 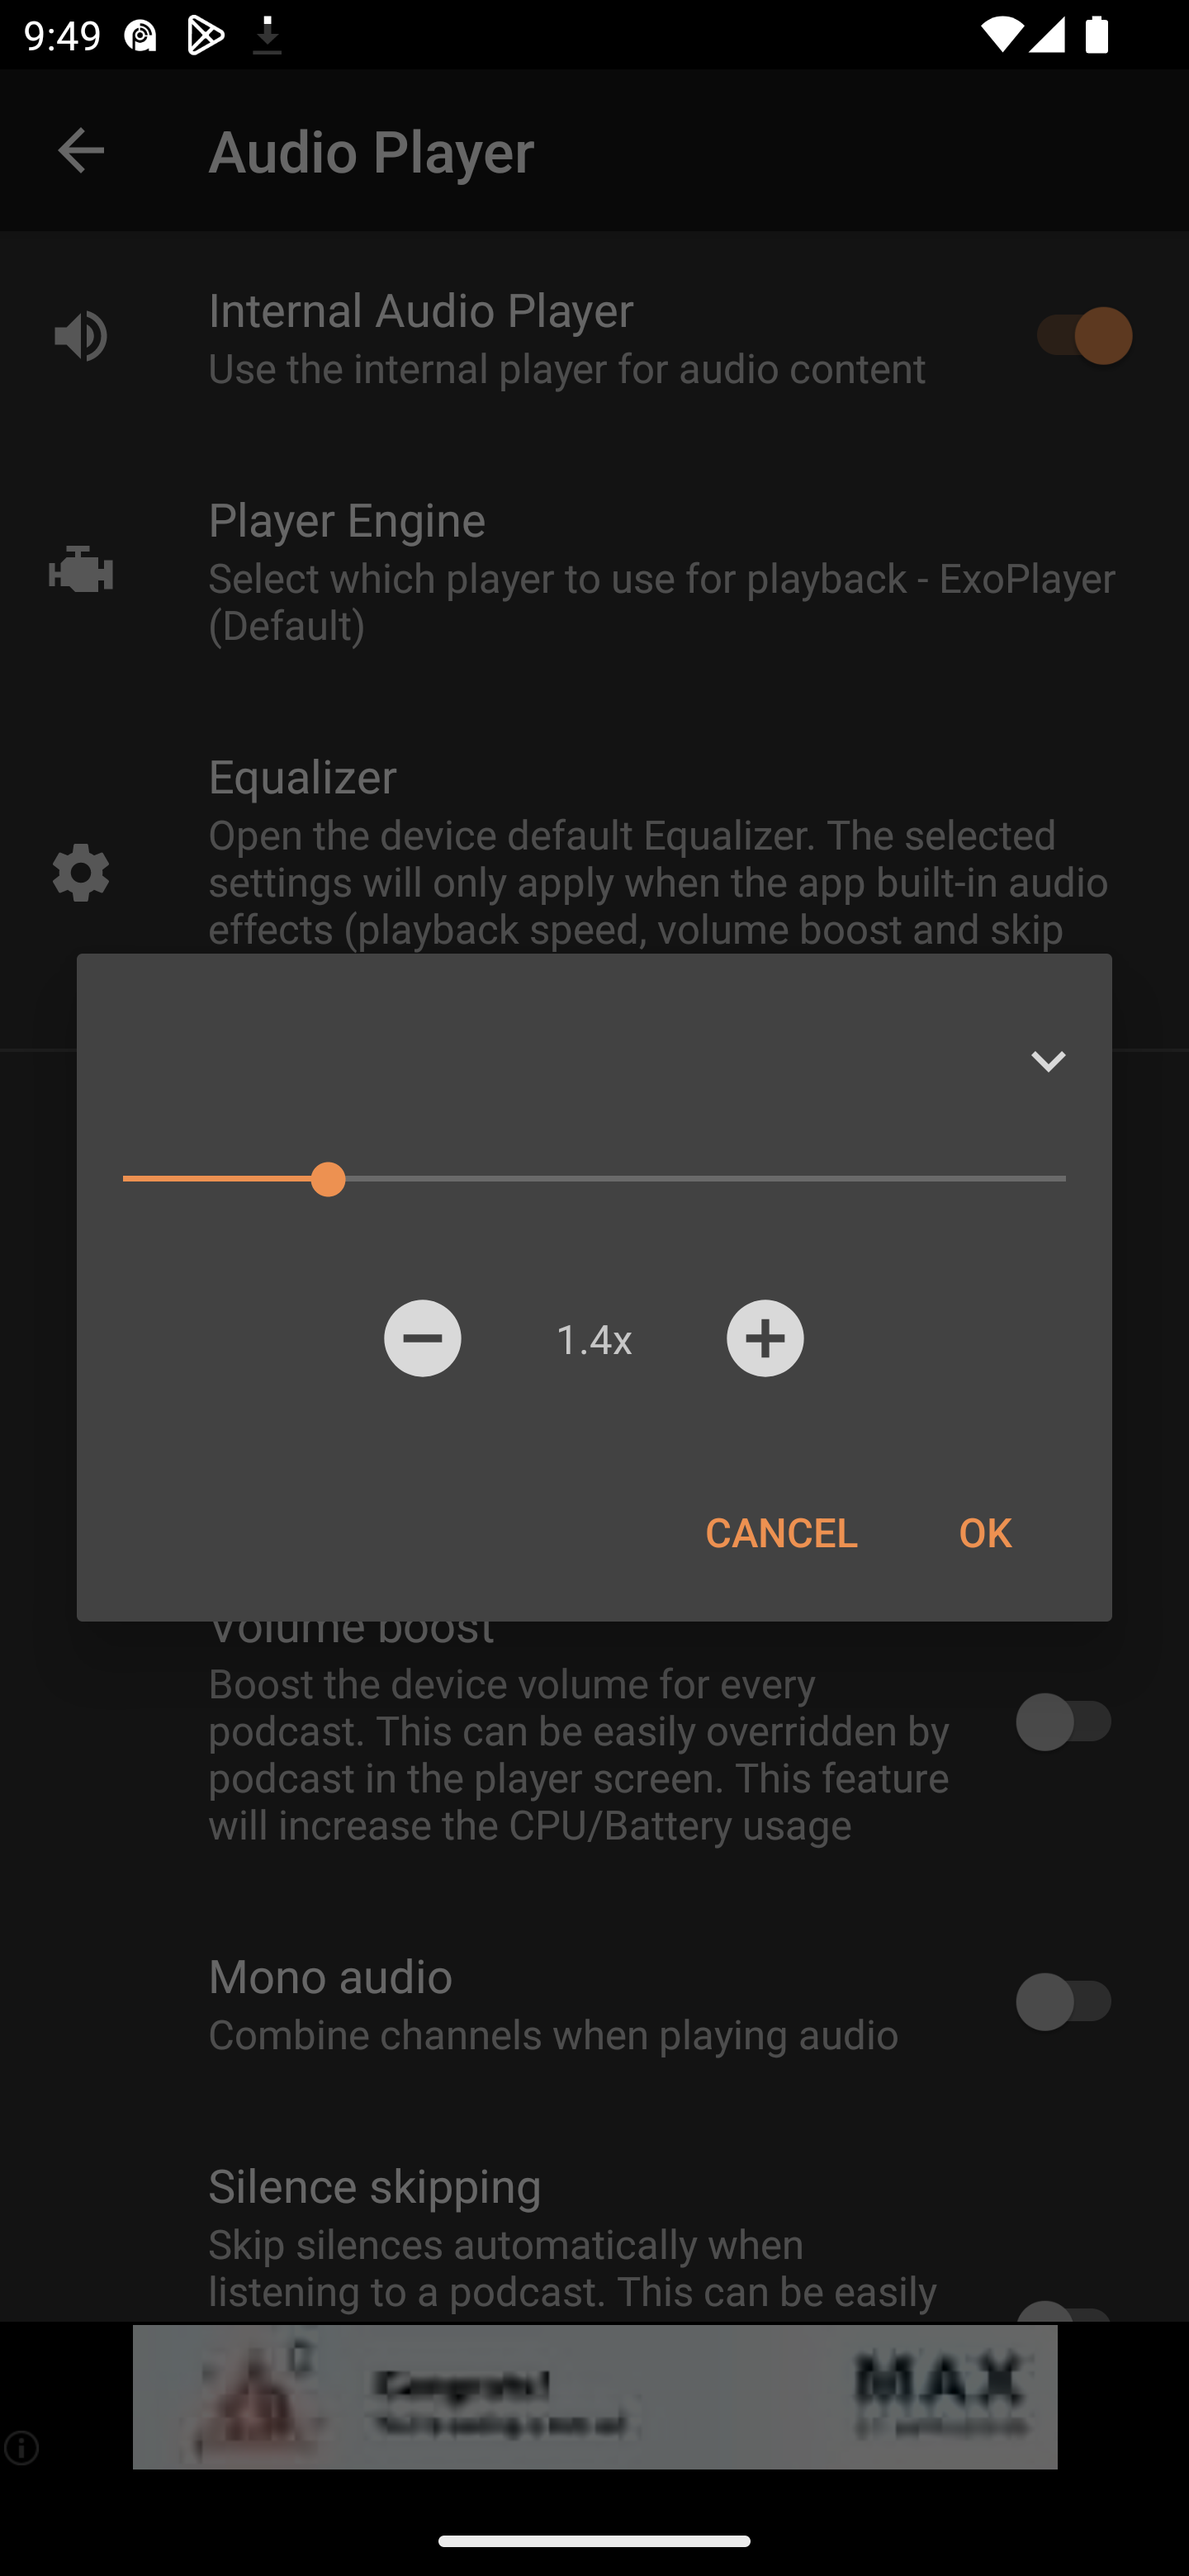 What do you see at coordinates (984, 1531) in the screenshot?
I see `OK` at bounding box center [984, 1531].